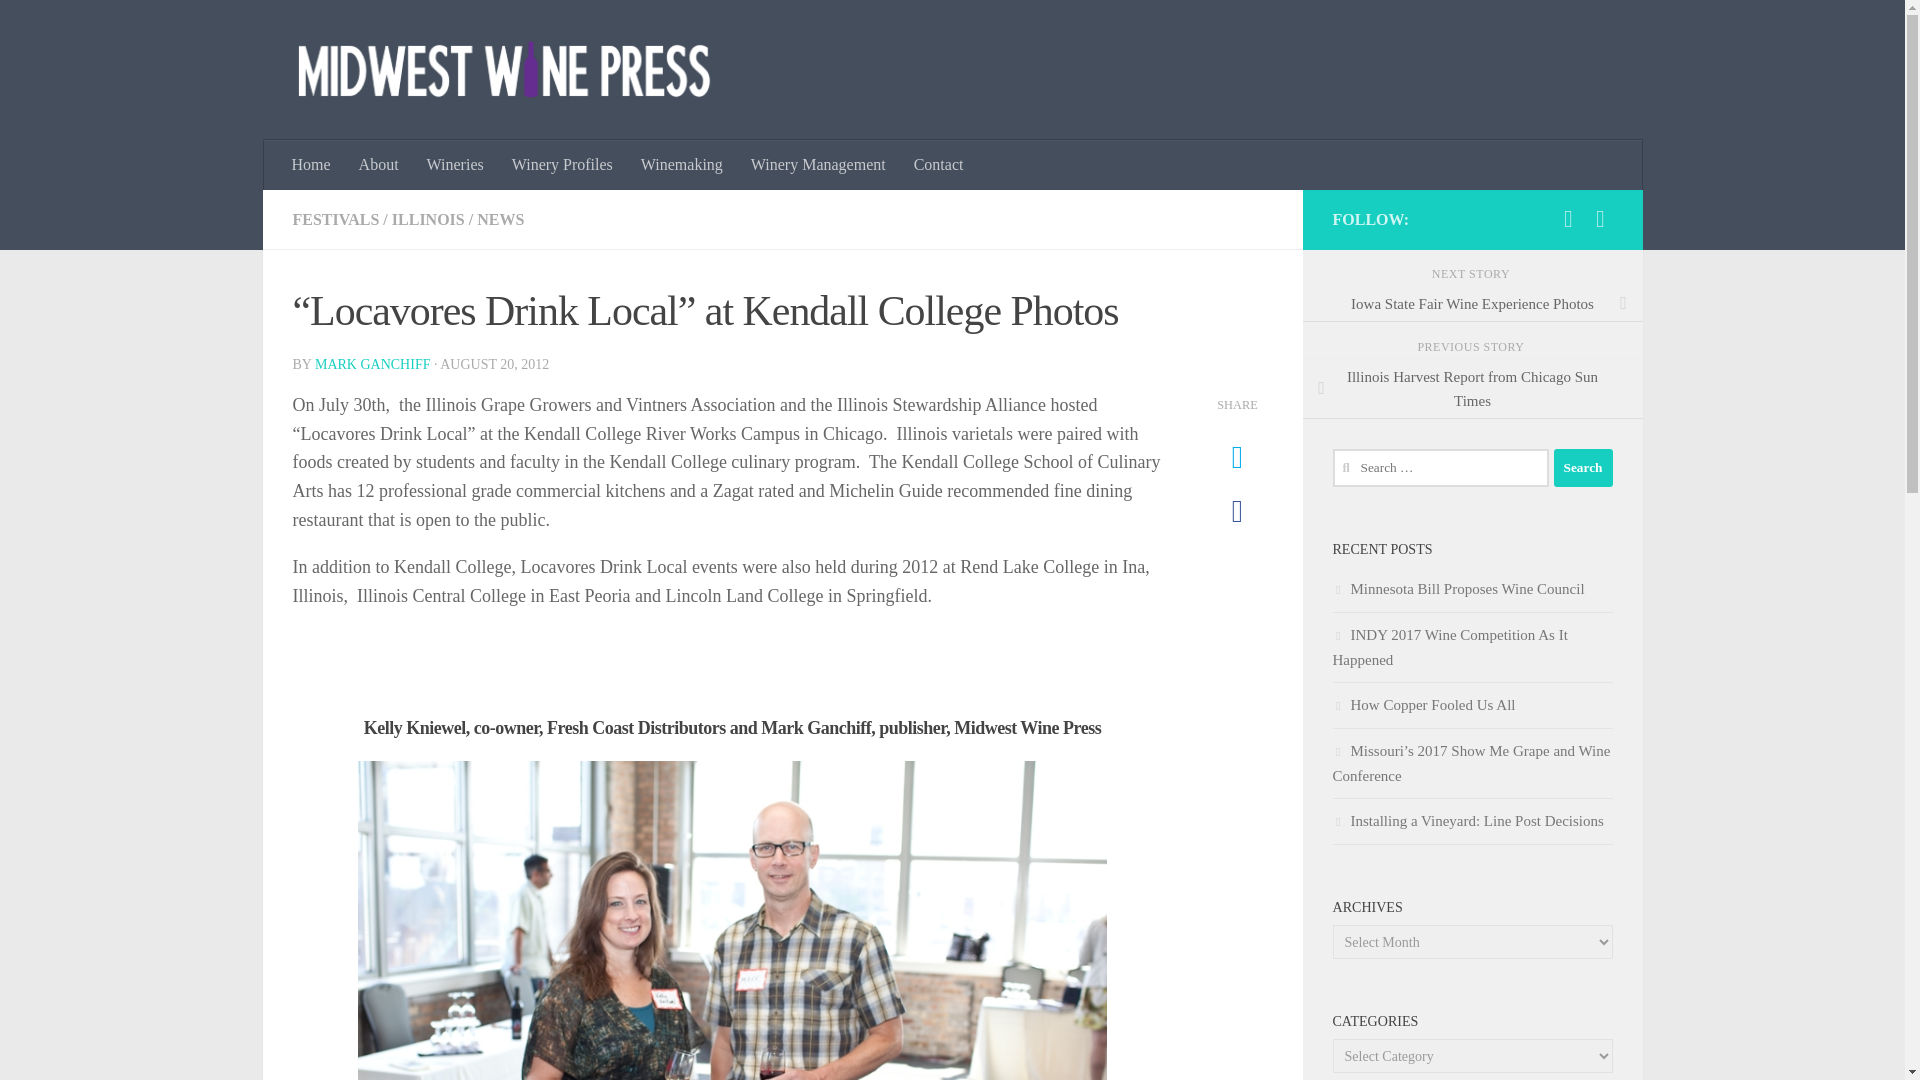 The image size is (1920, 1080). Describe the element at coordinates (372, 364) in the screenshot. I see `Posts by Mark Ganchiff` at that location.